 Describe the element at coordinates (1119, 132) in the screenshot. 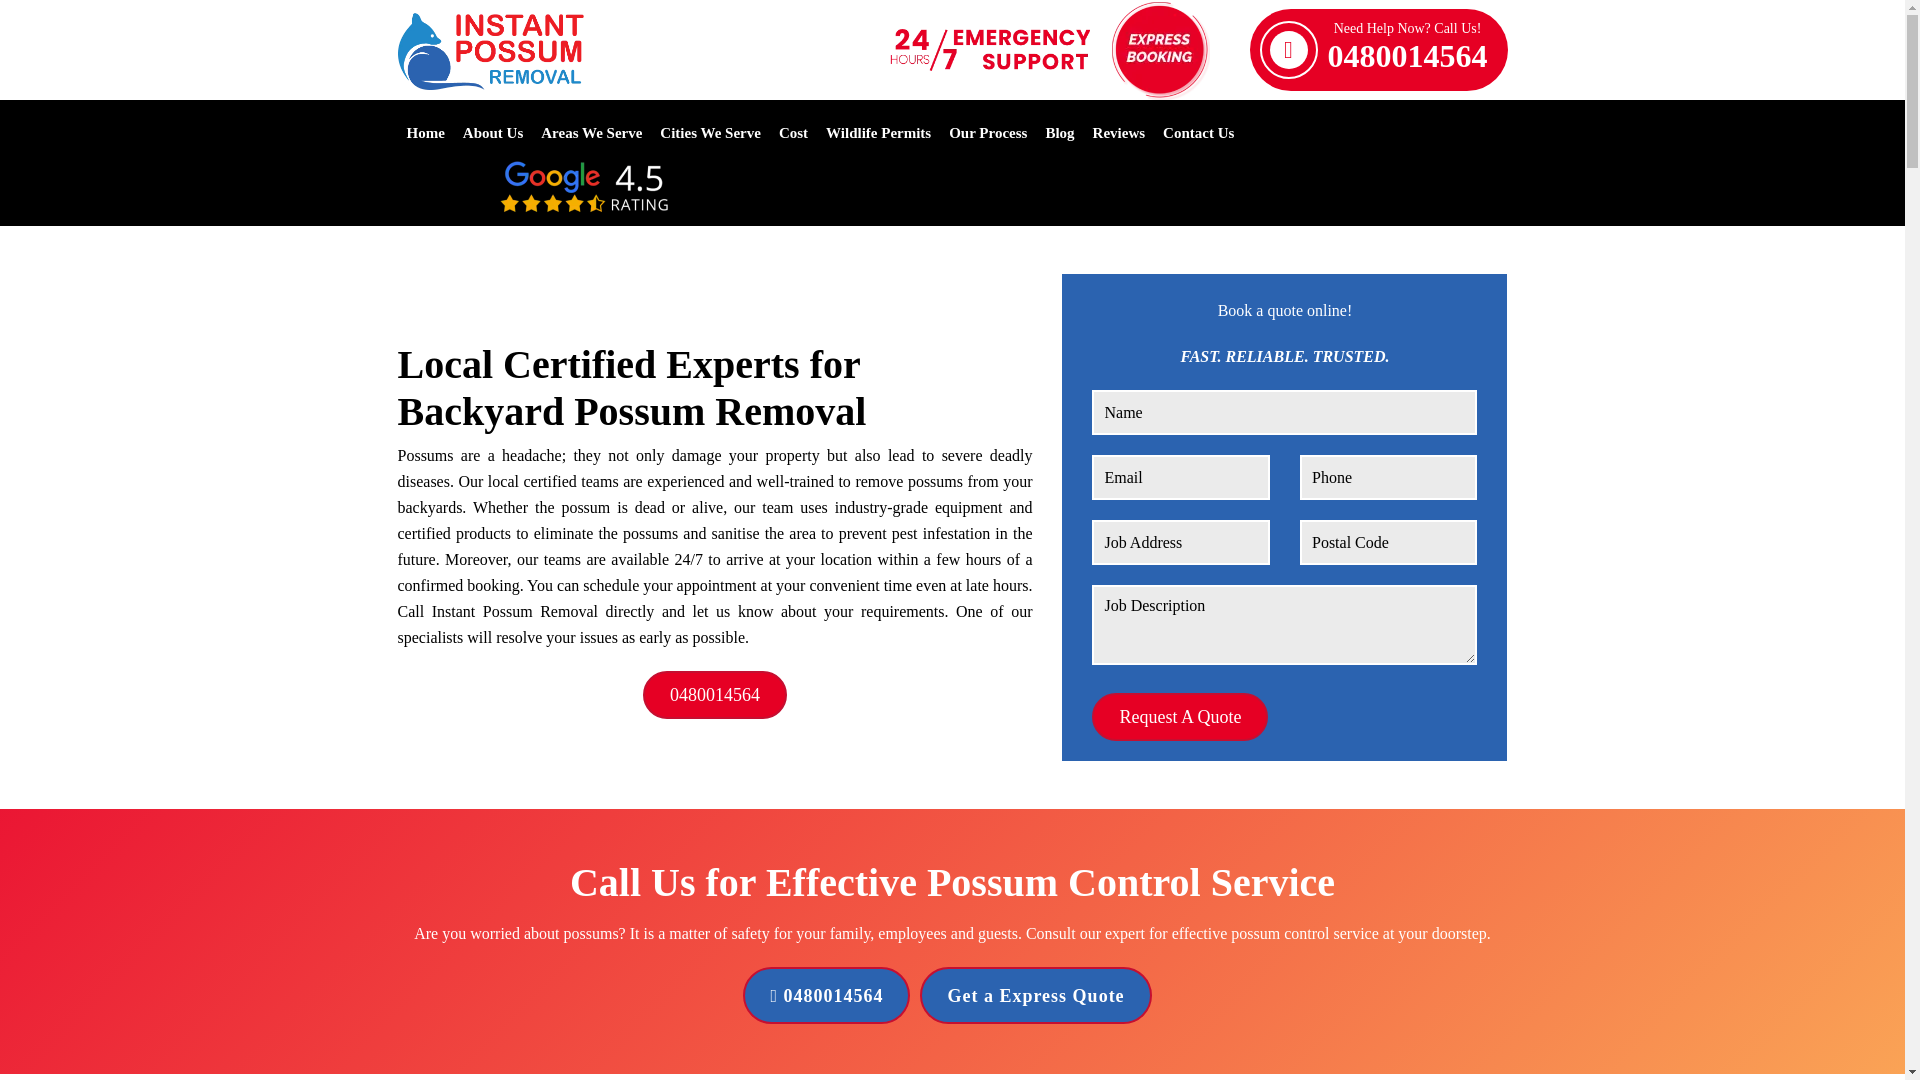

I see `Reviews` at that location.